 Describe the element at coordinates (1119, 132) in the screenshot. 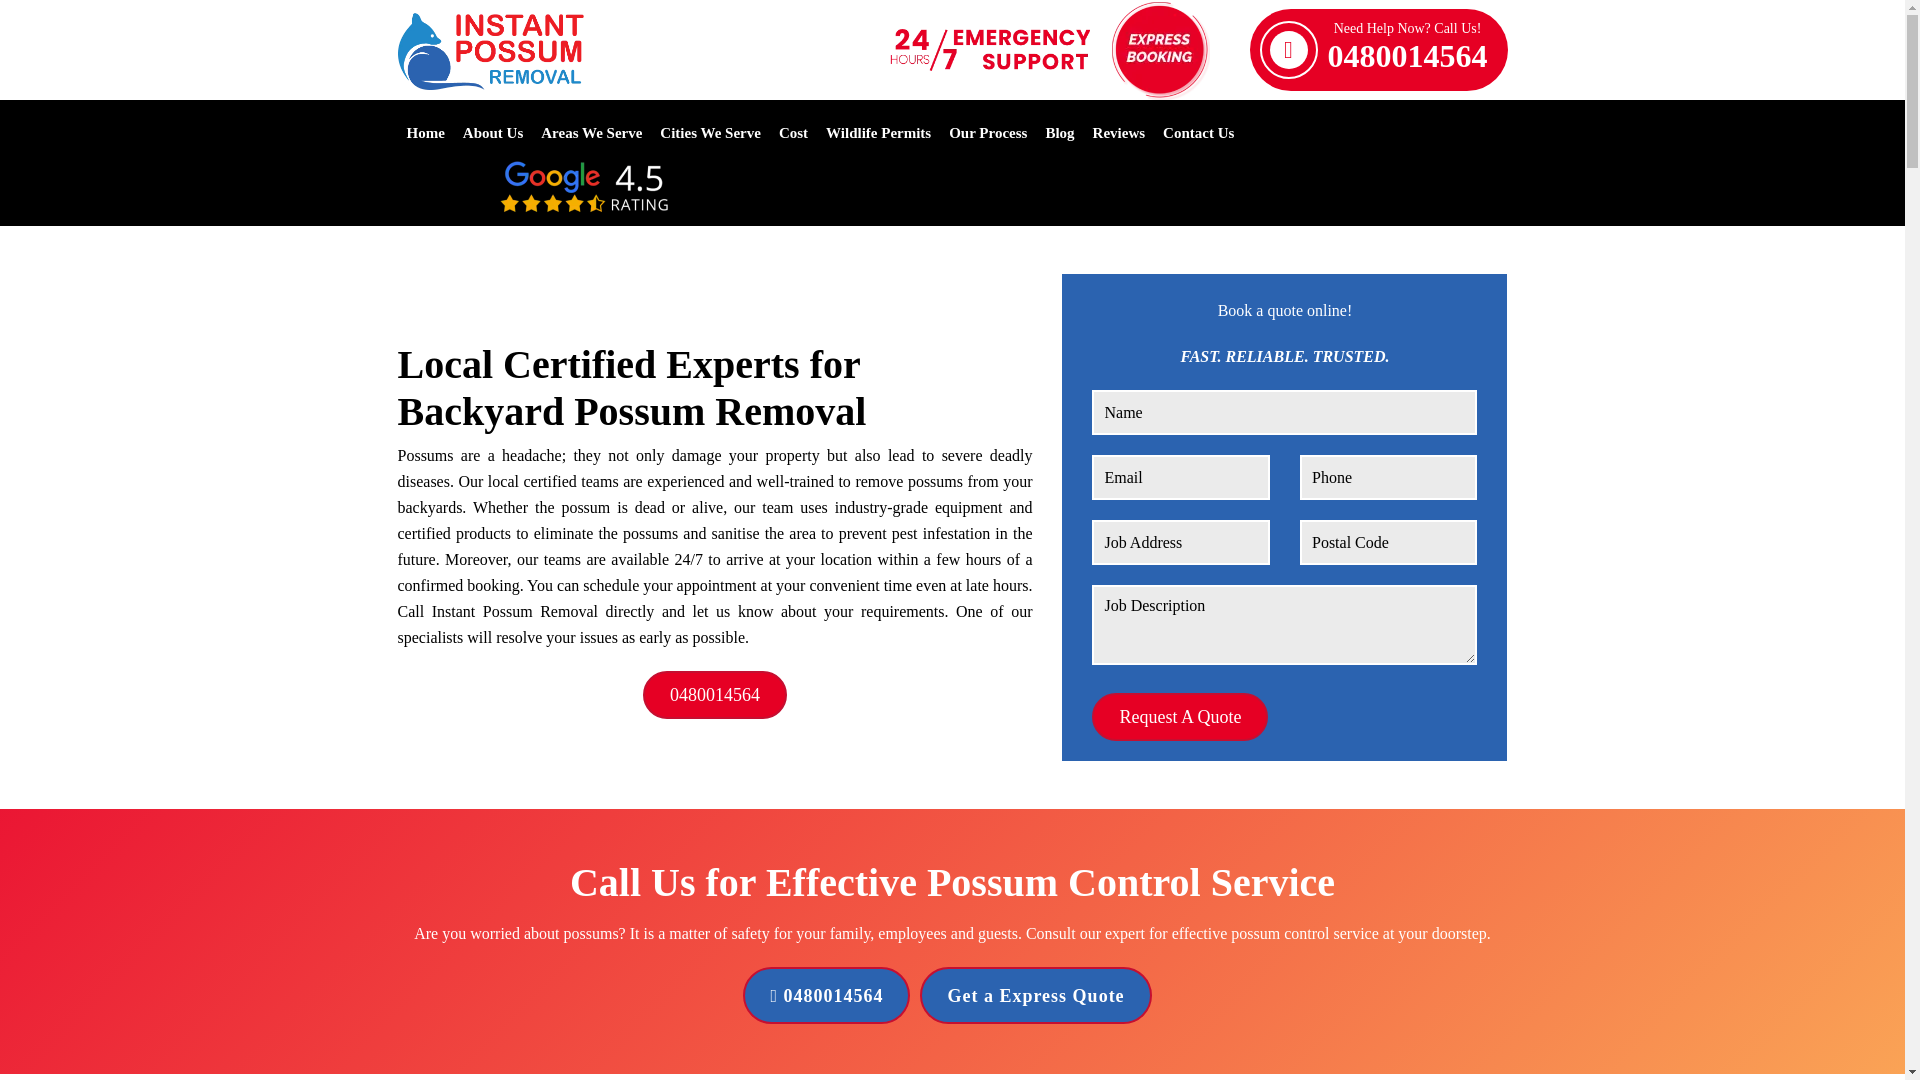

I see `Reviews` at that location.